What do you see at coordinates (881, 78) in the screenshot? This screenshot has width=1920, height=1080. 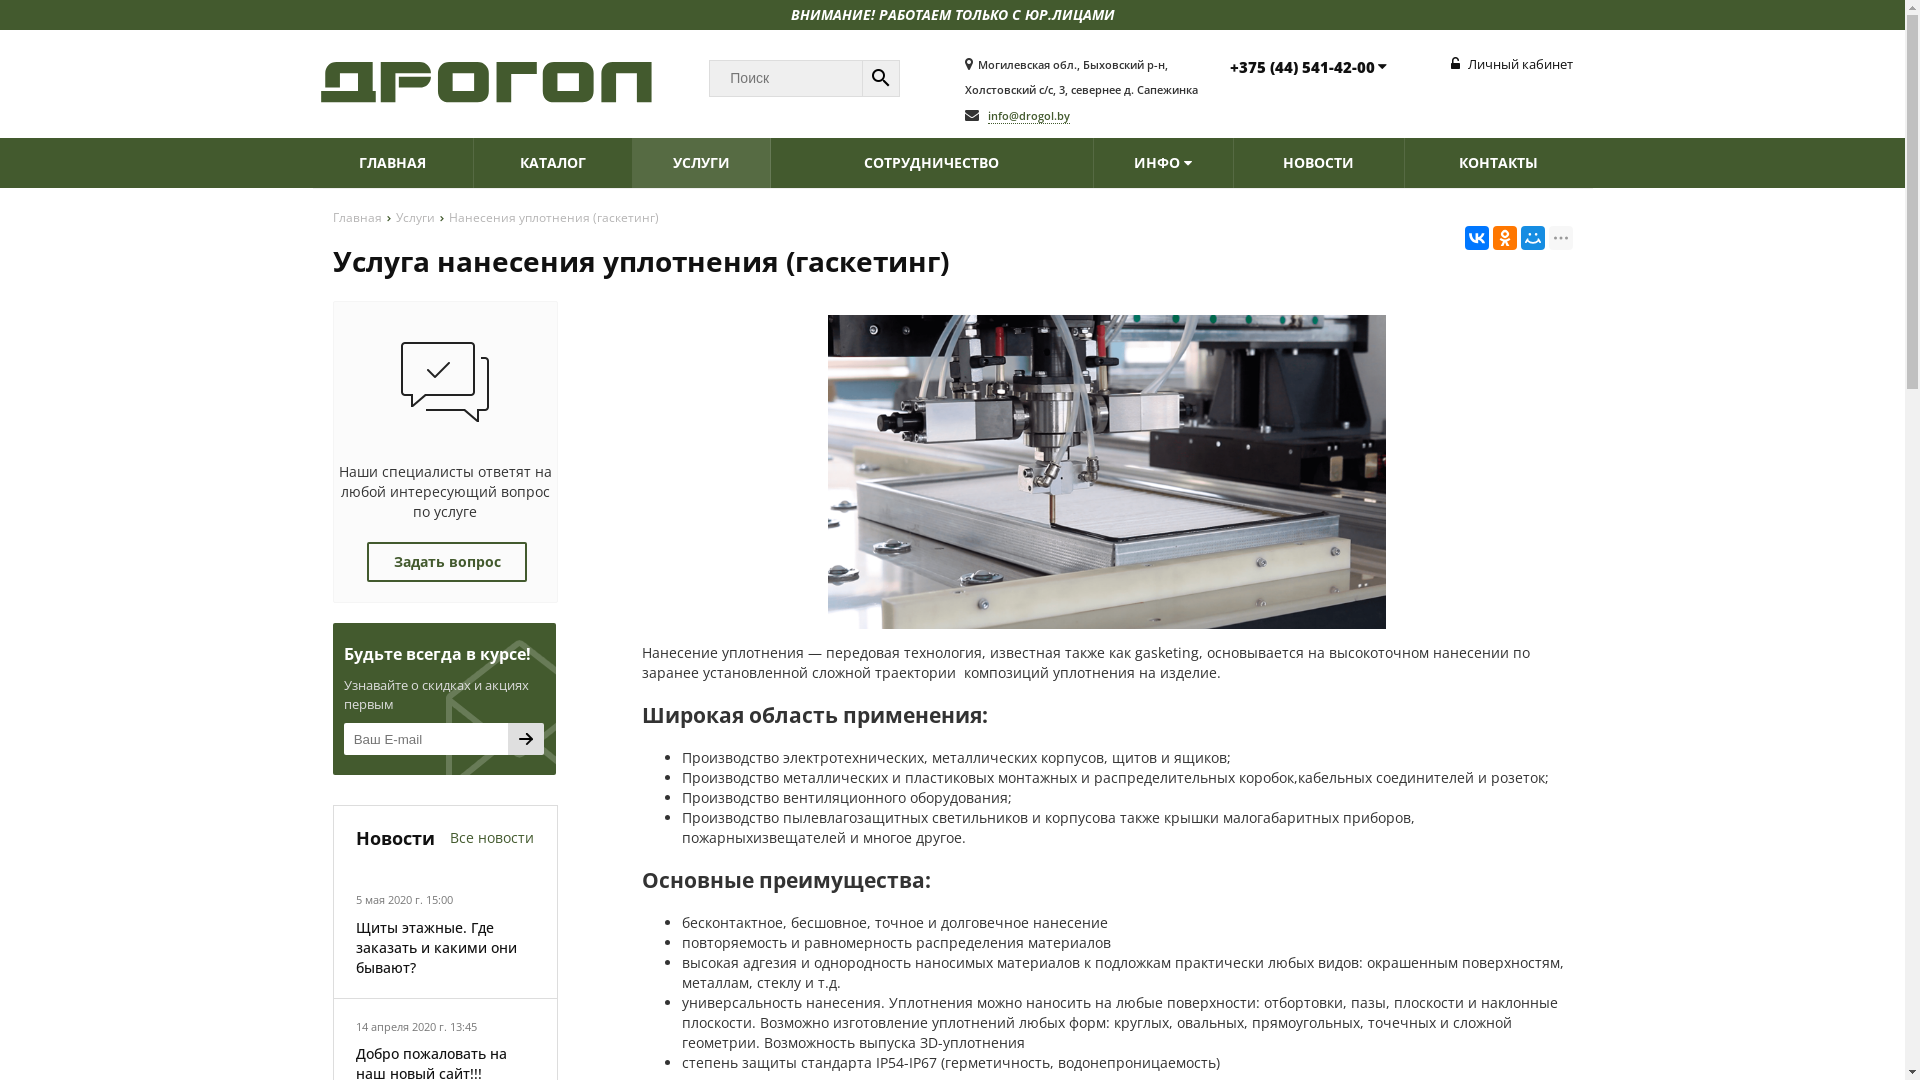 I see `search` at bounding box center [881, 78].